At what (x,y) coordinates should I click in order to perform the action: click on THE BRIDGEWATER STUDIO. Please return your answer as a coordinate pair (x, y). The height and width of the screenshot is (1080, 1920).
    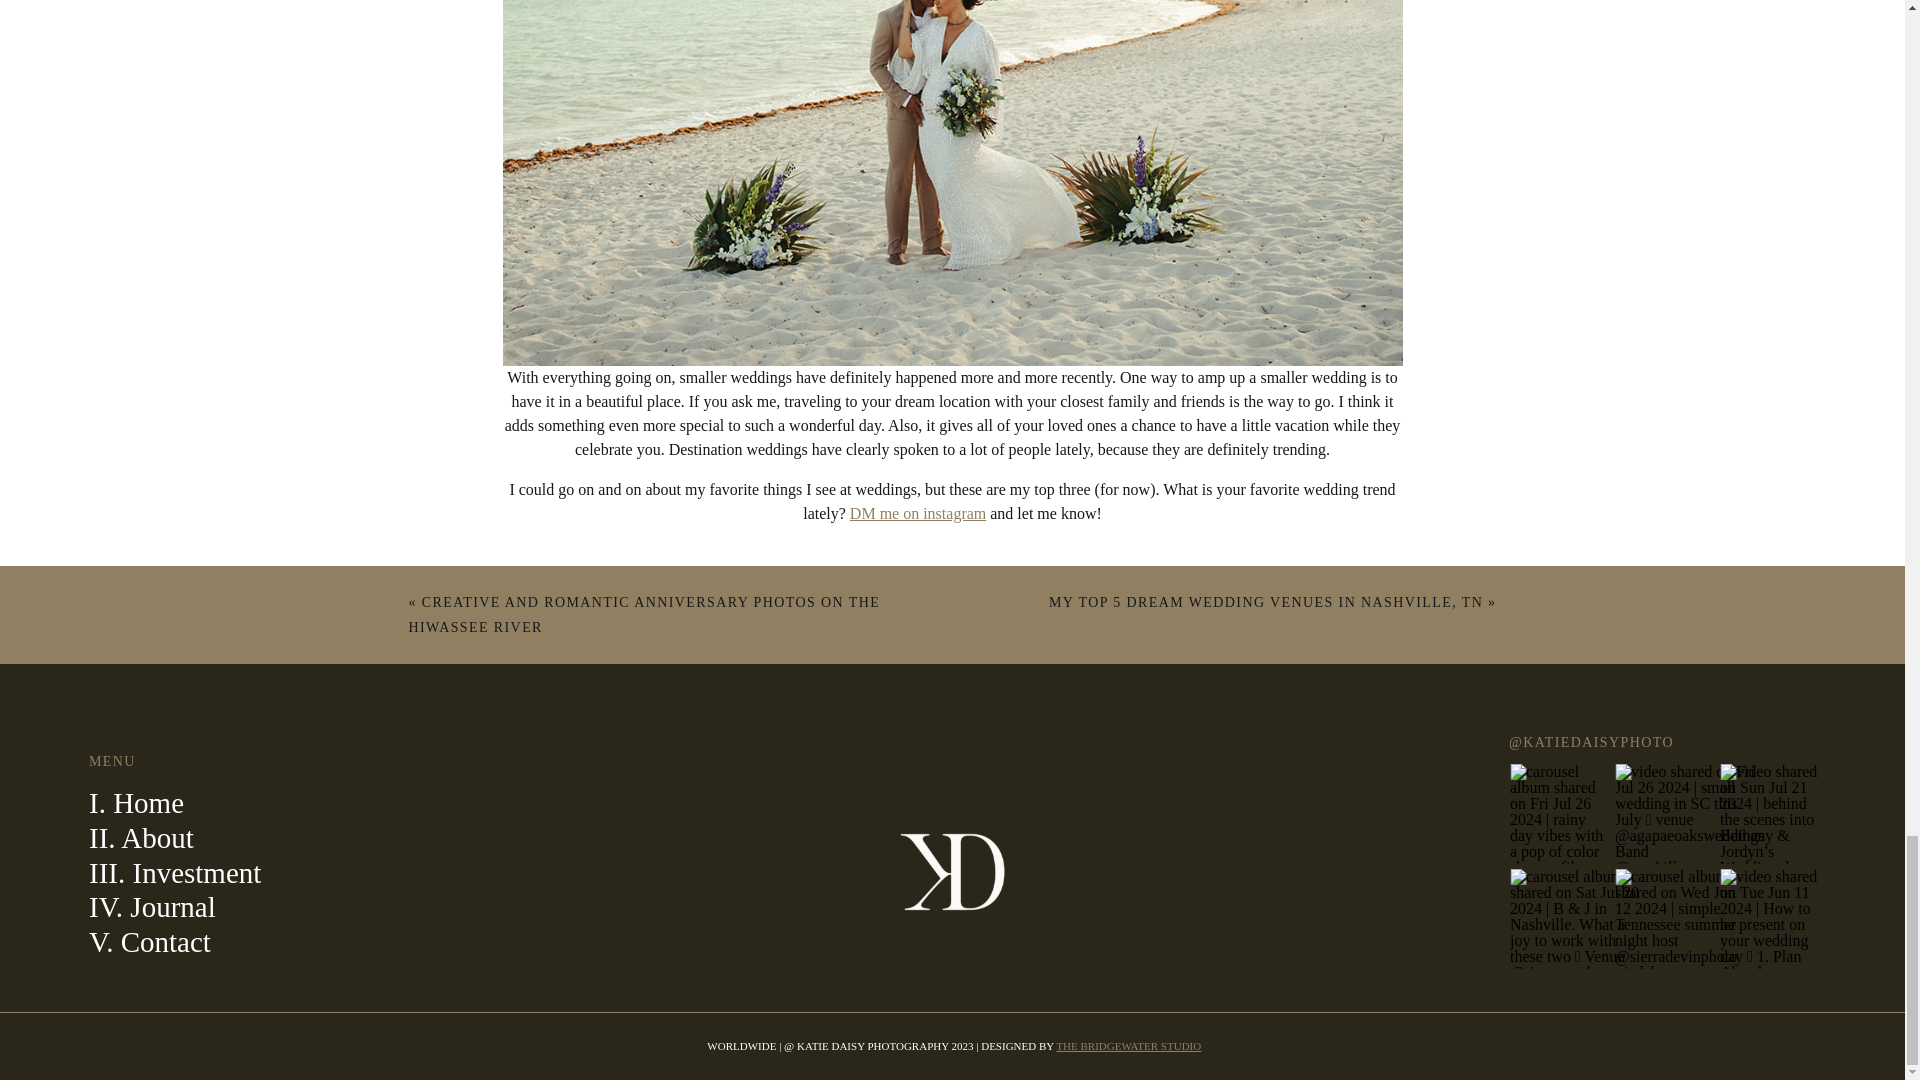
    Looking at the image, I should click on (1128, 1046).